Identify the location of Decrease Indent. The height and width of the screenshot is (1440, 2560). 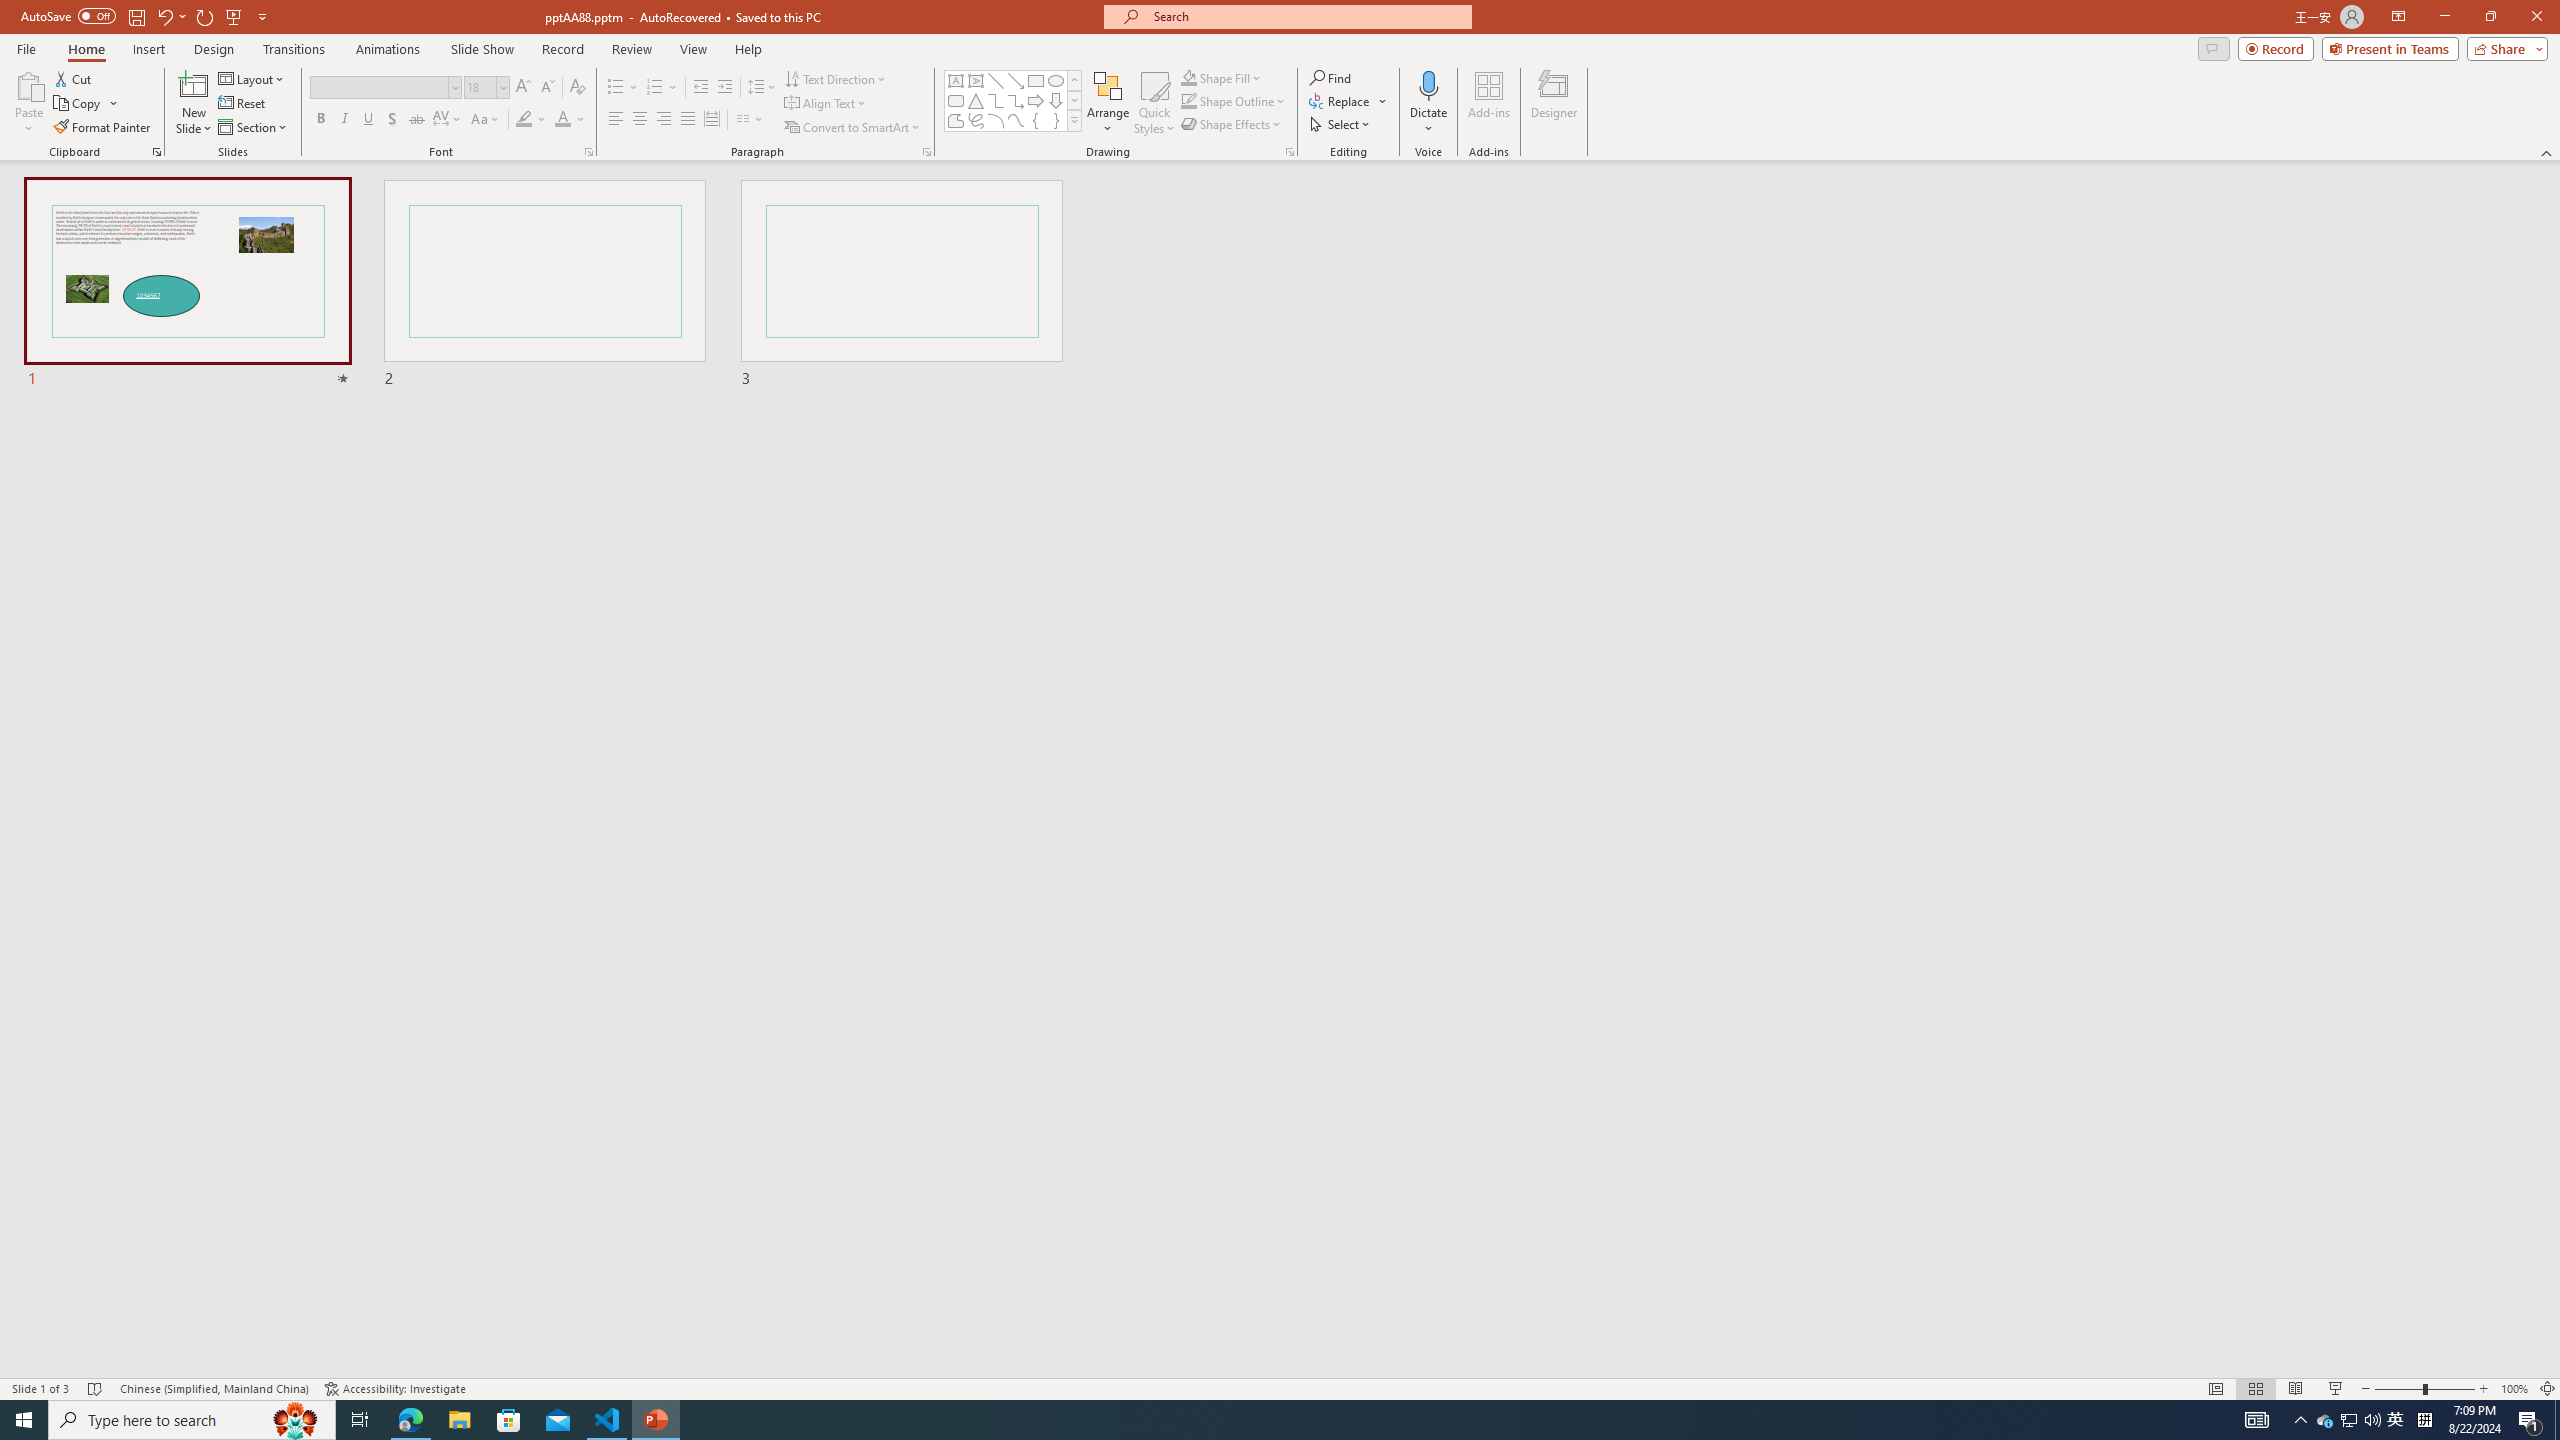
(701, 88).